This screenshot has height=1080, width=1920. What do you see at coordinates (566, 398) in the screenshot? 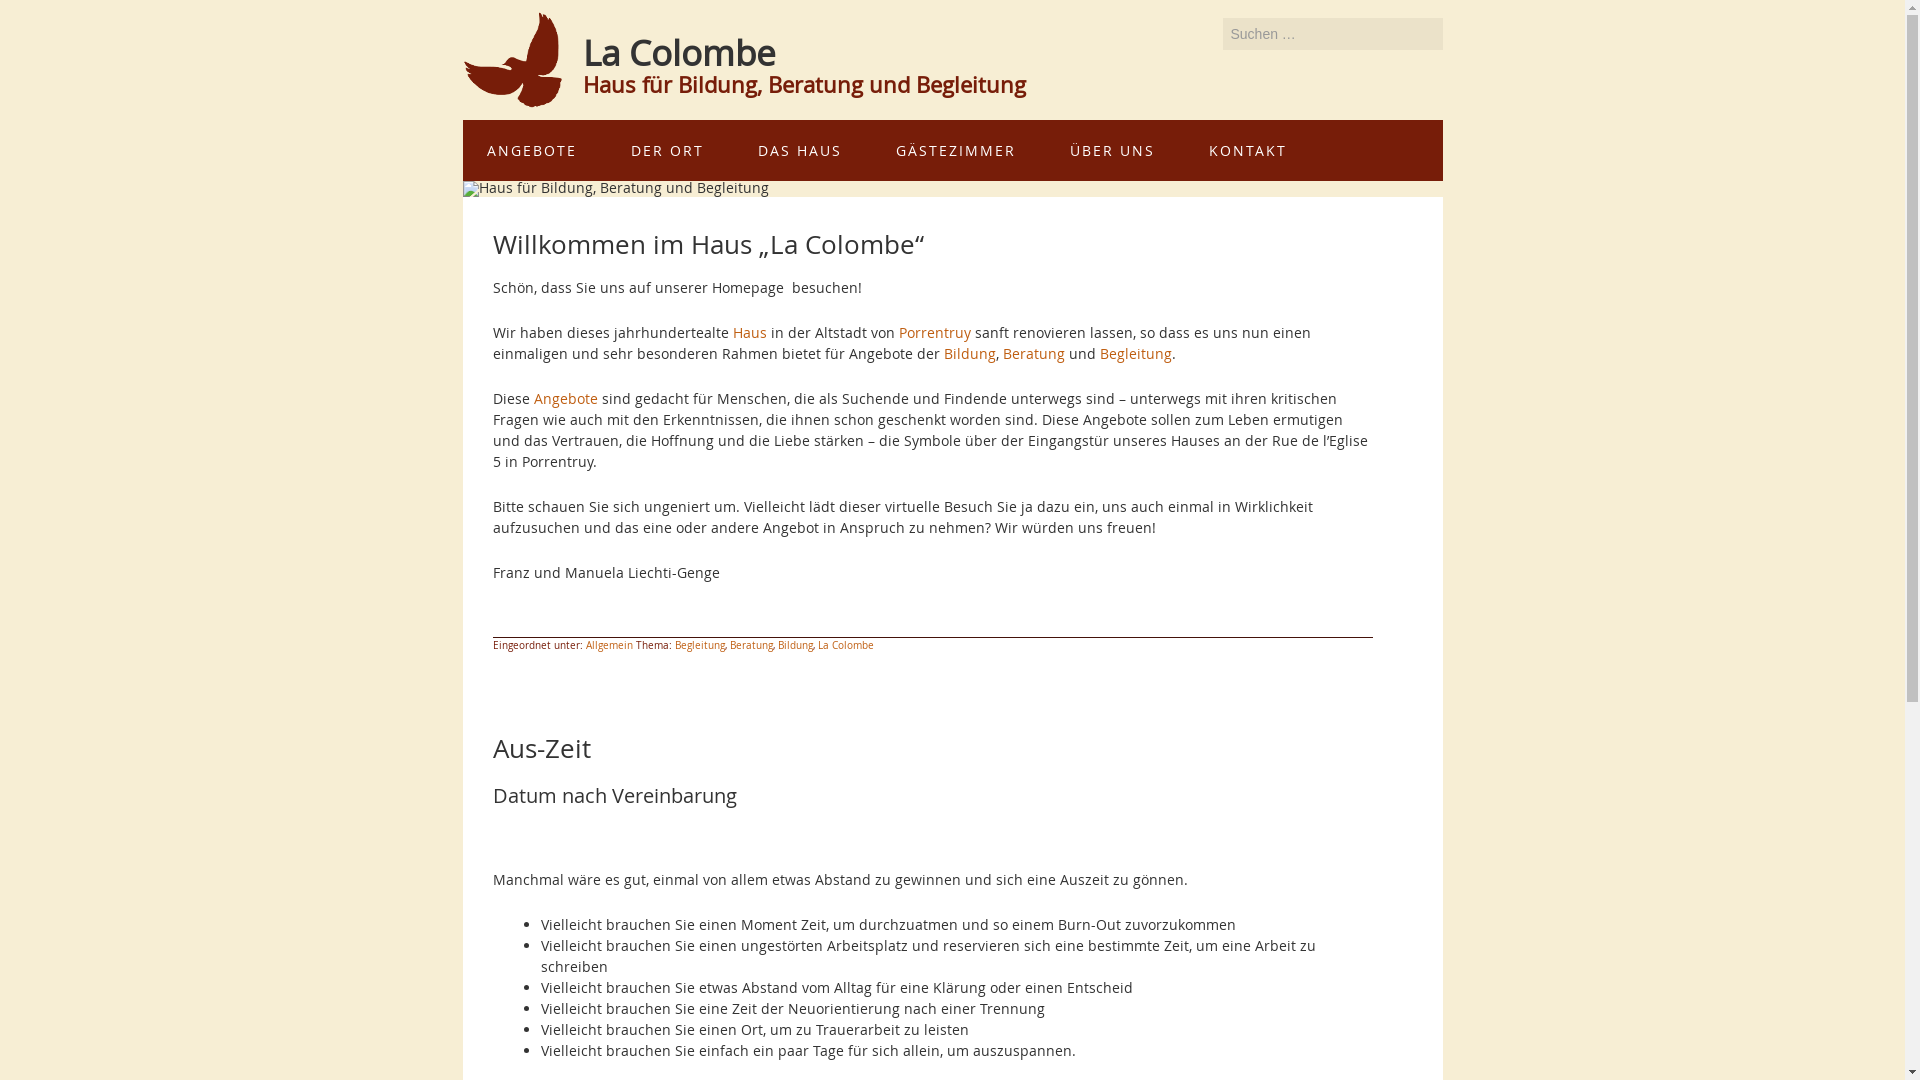
I see `Angebote` at bounding box center [566, 398].